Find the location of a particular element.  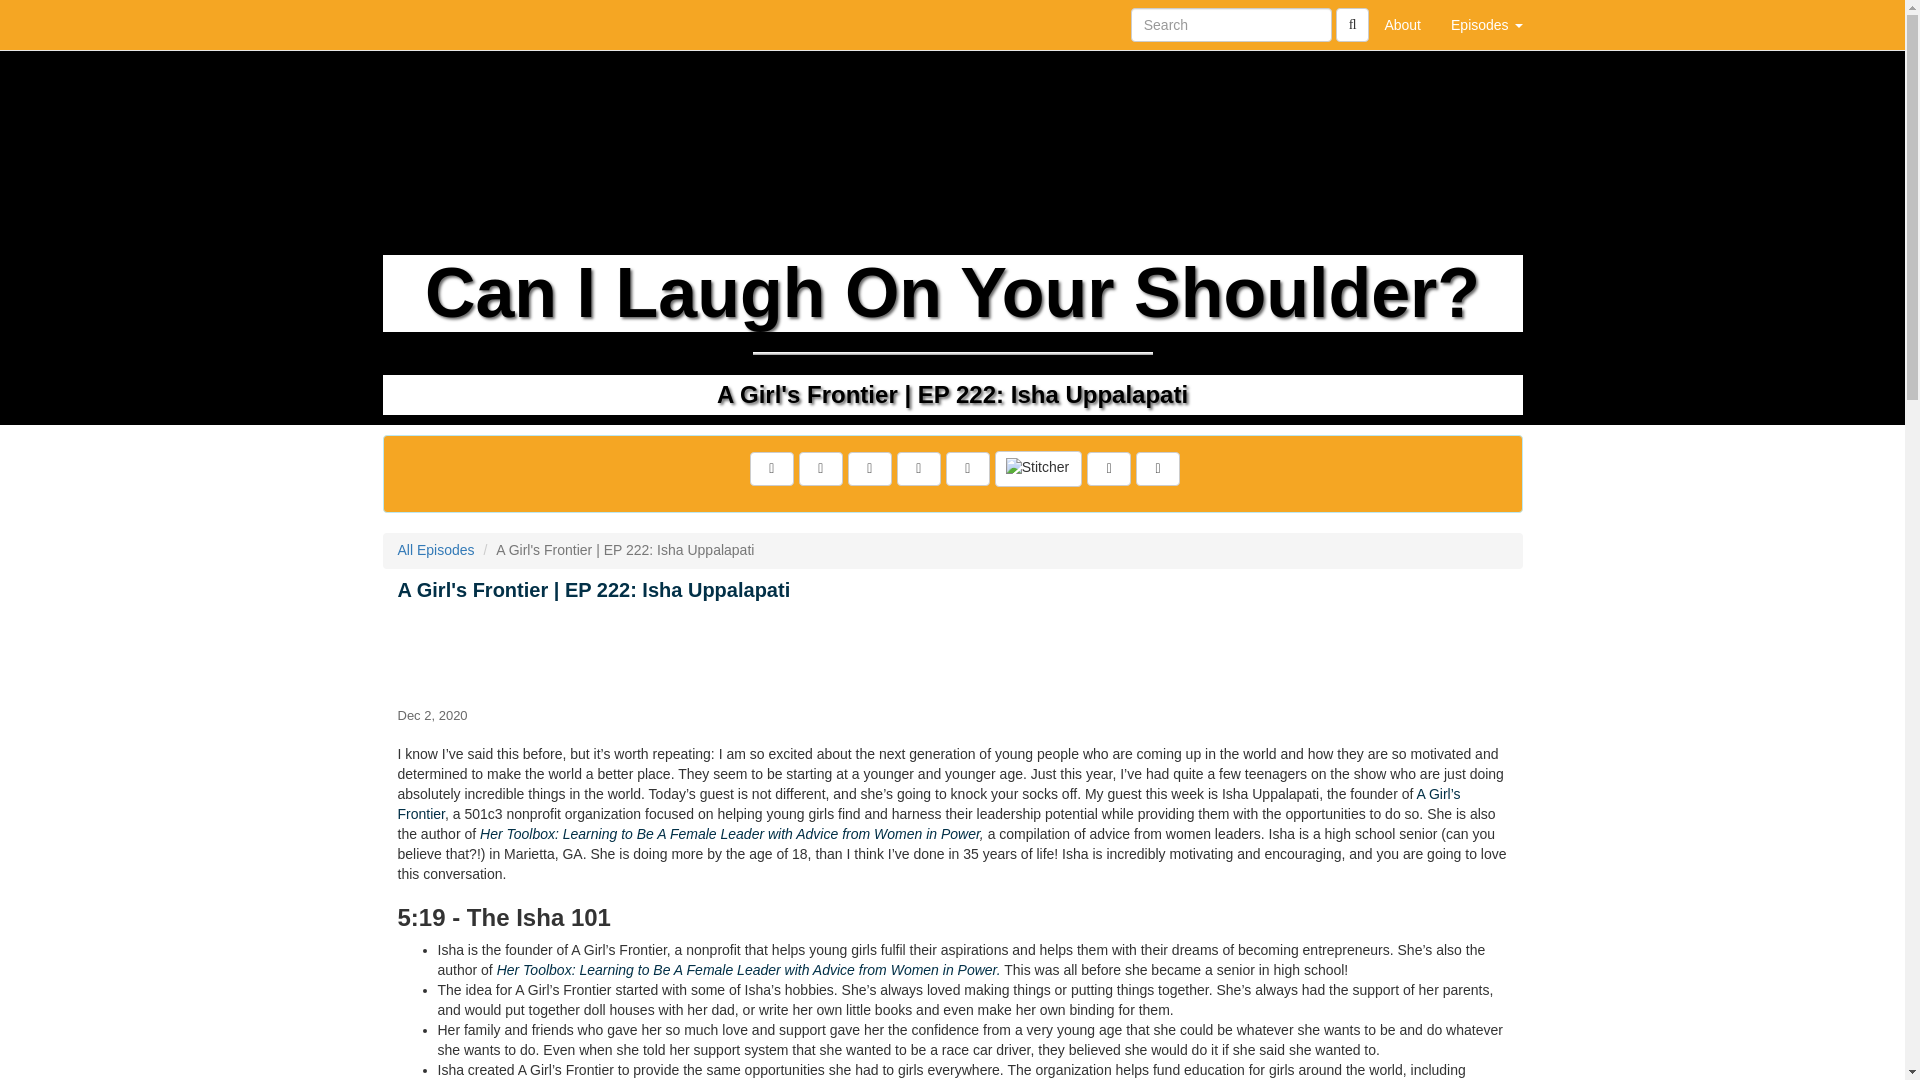

Visit Us on Twitter is located at coordinates (820, 469).